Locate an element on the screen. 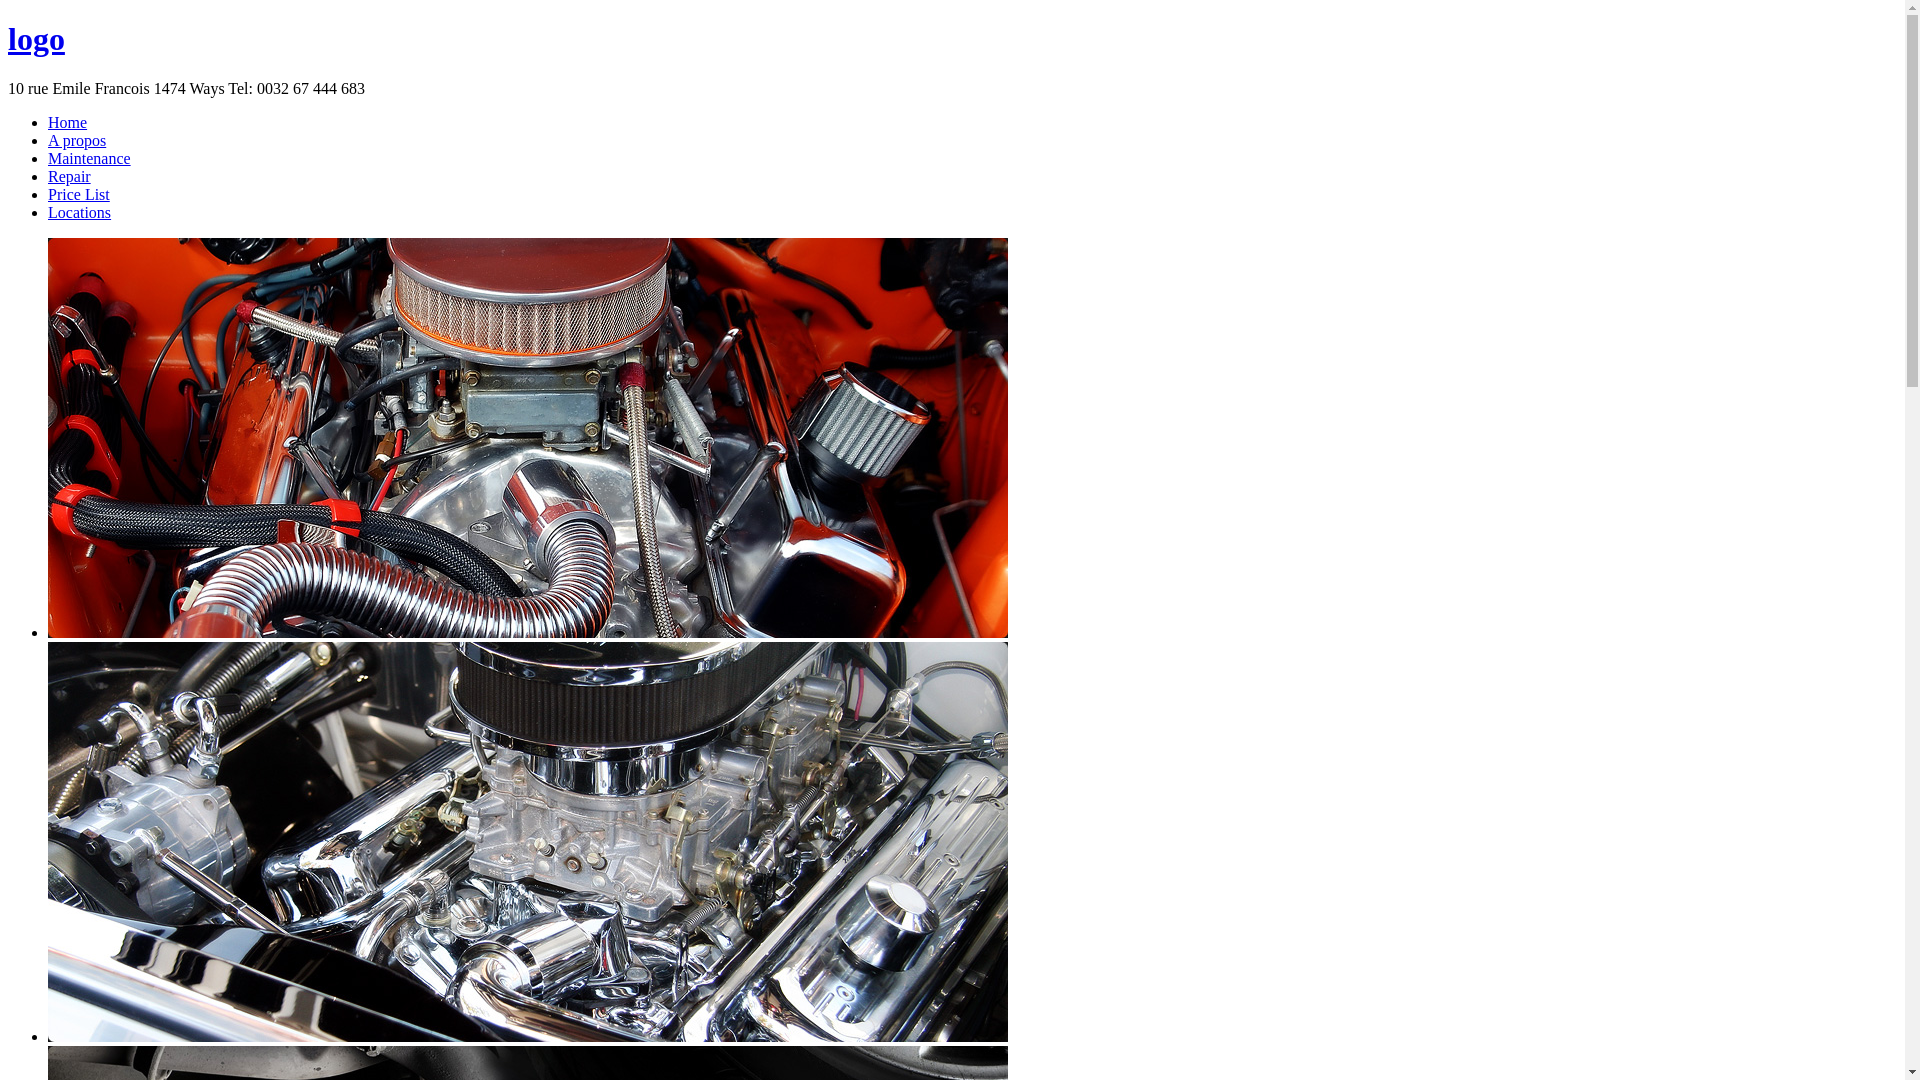  A propos is located at coordinates (77, 140).